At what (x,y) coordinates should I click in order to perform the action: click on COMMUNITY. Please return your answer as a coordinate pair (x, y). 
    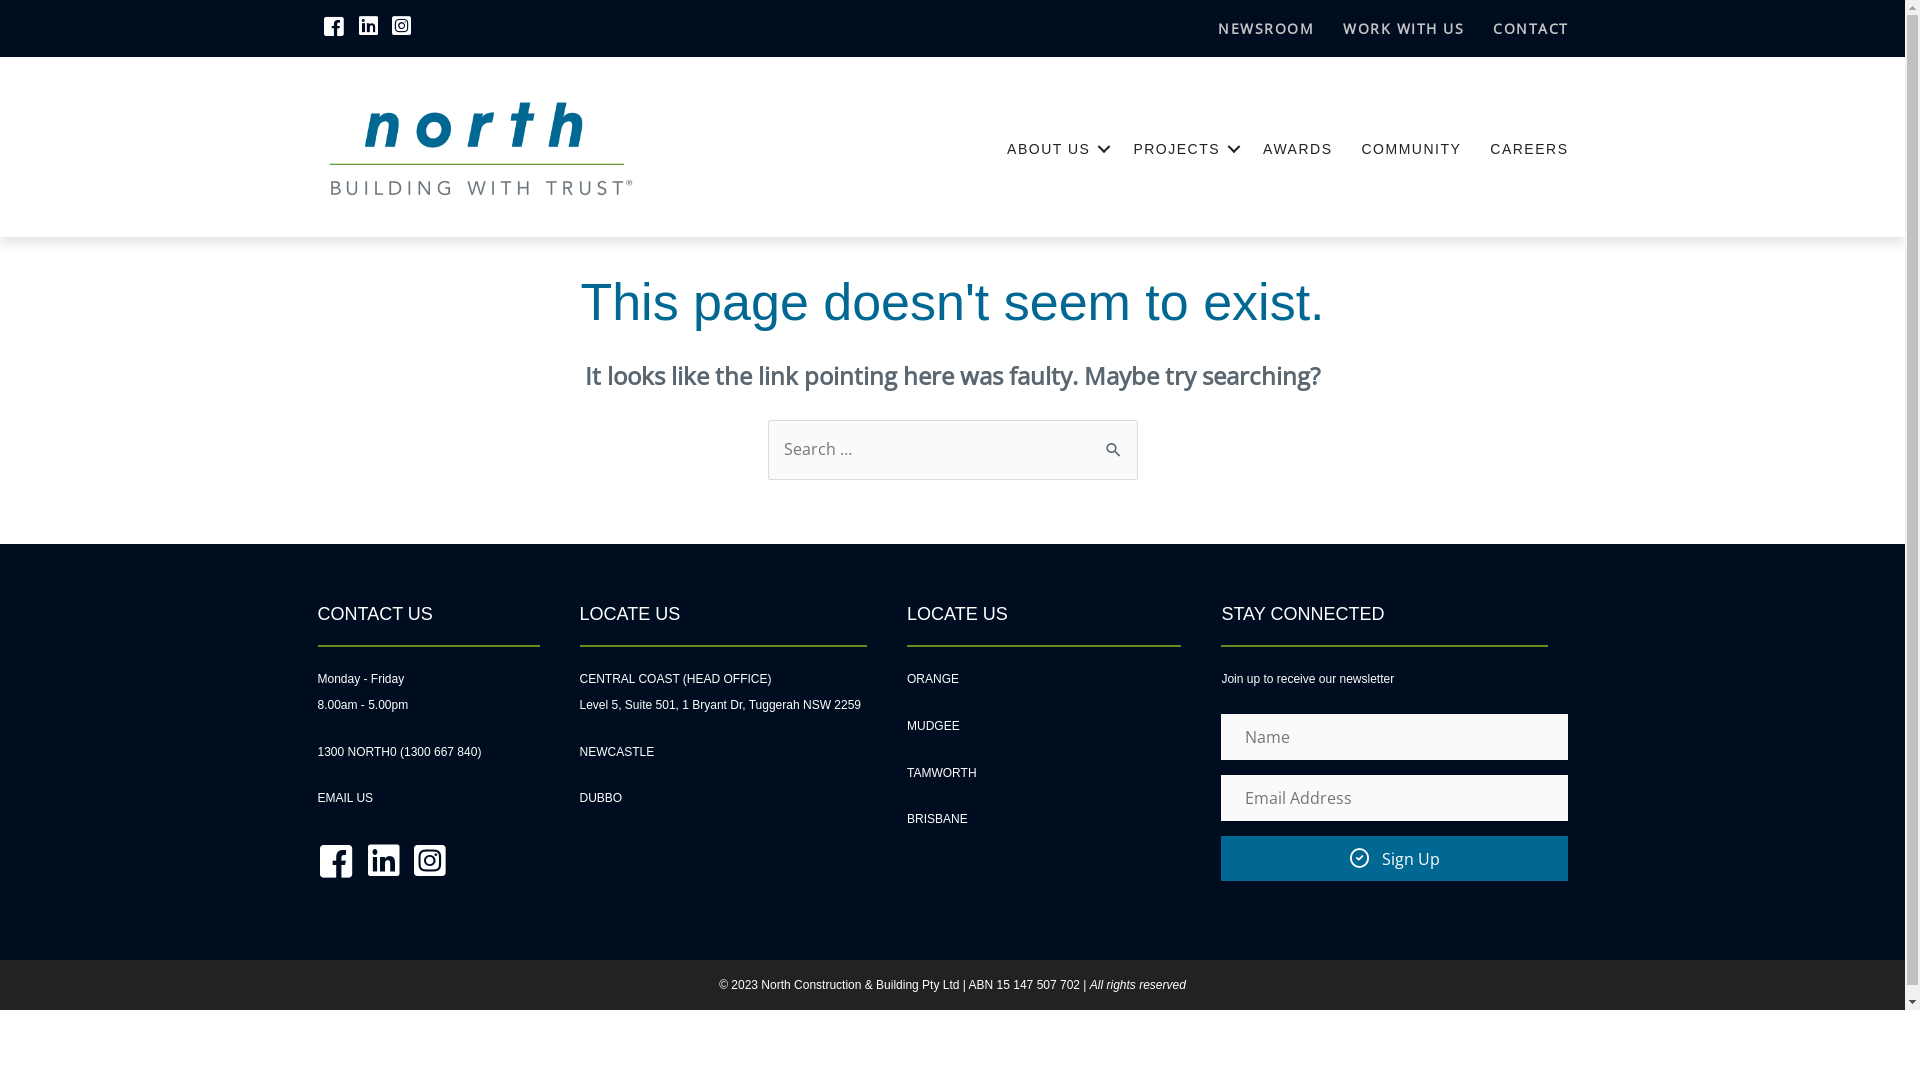
    Looking at the image, I should click on (1411, 149).